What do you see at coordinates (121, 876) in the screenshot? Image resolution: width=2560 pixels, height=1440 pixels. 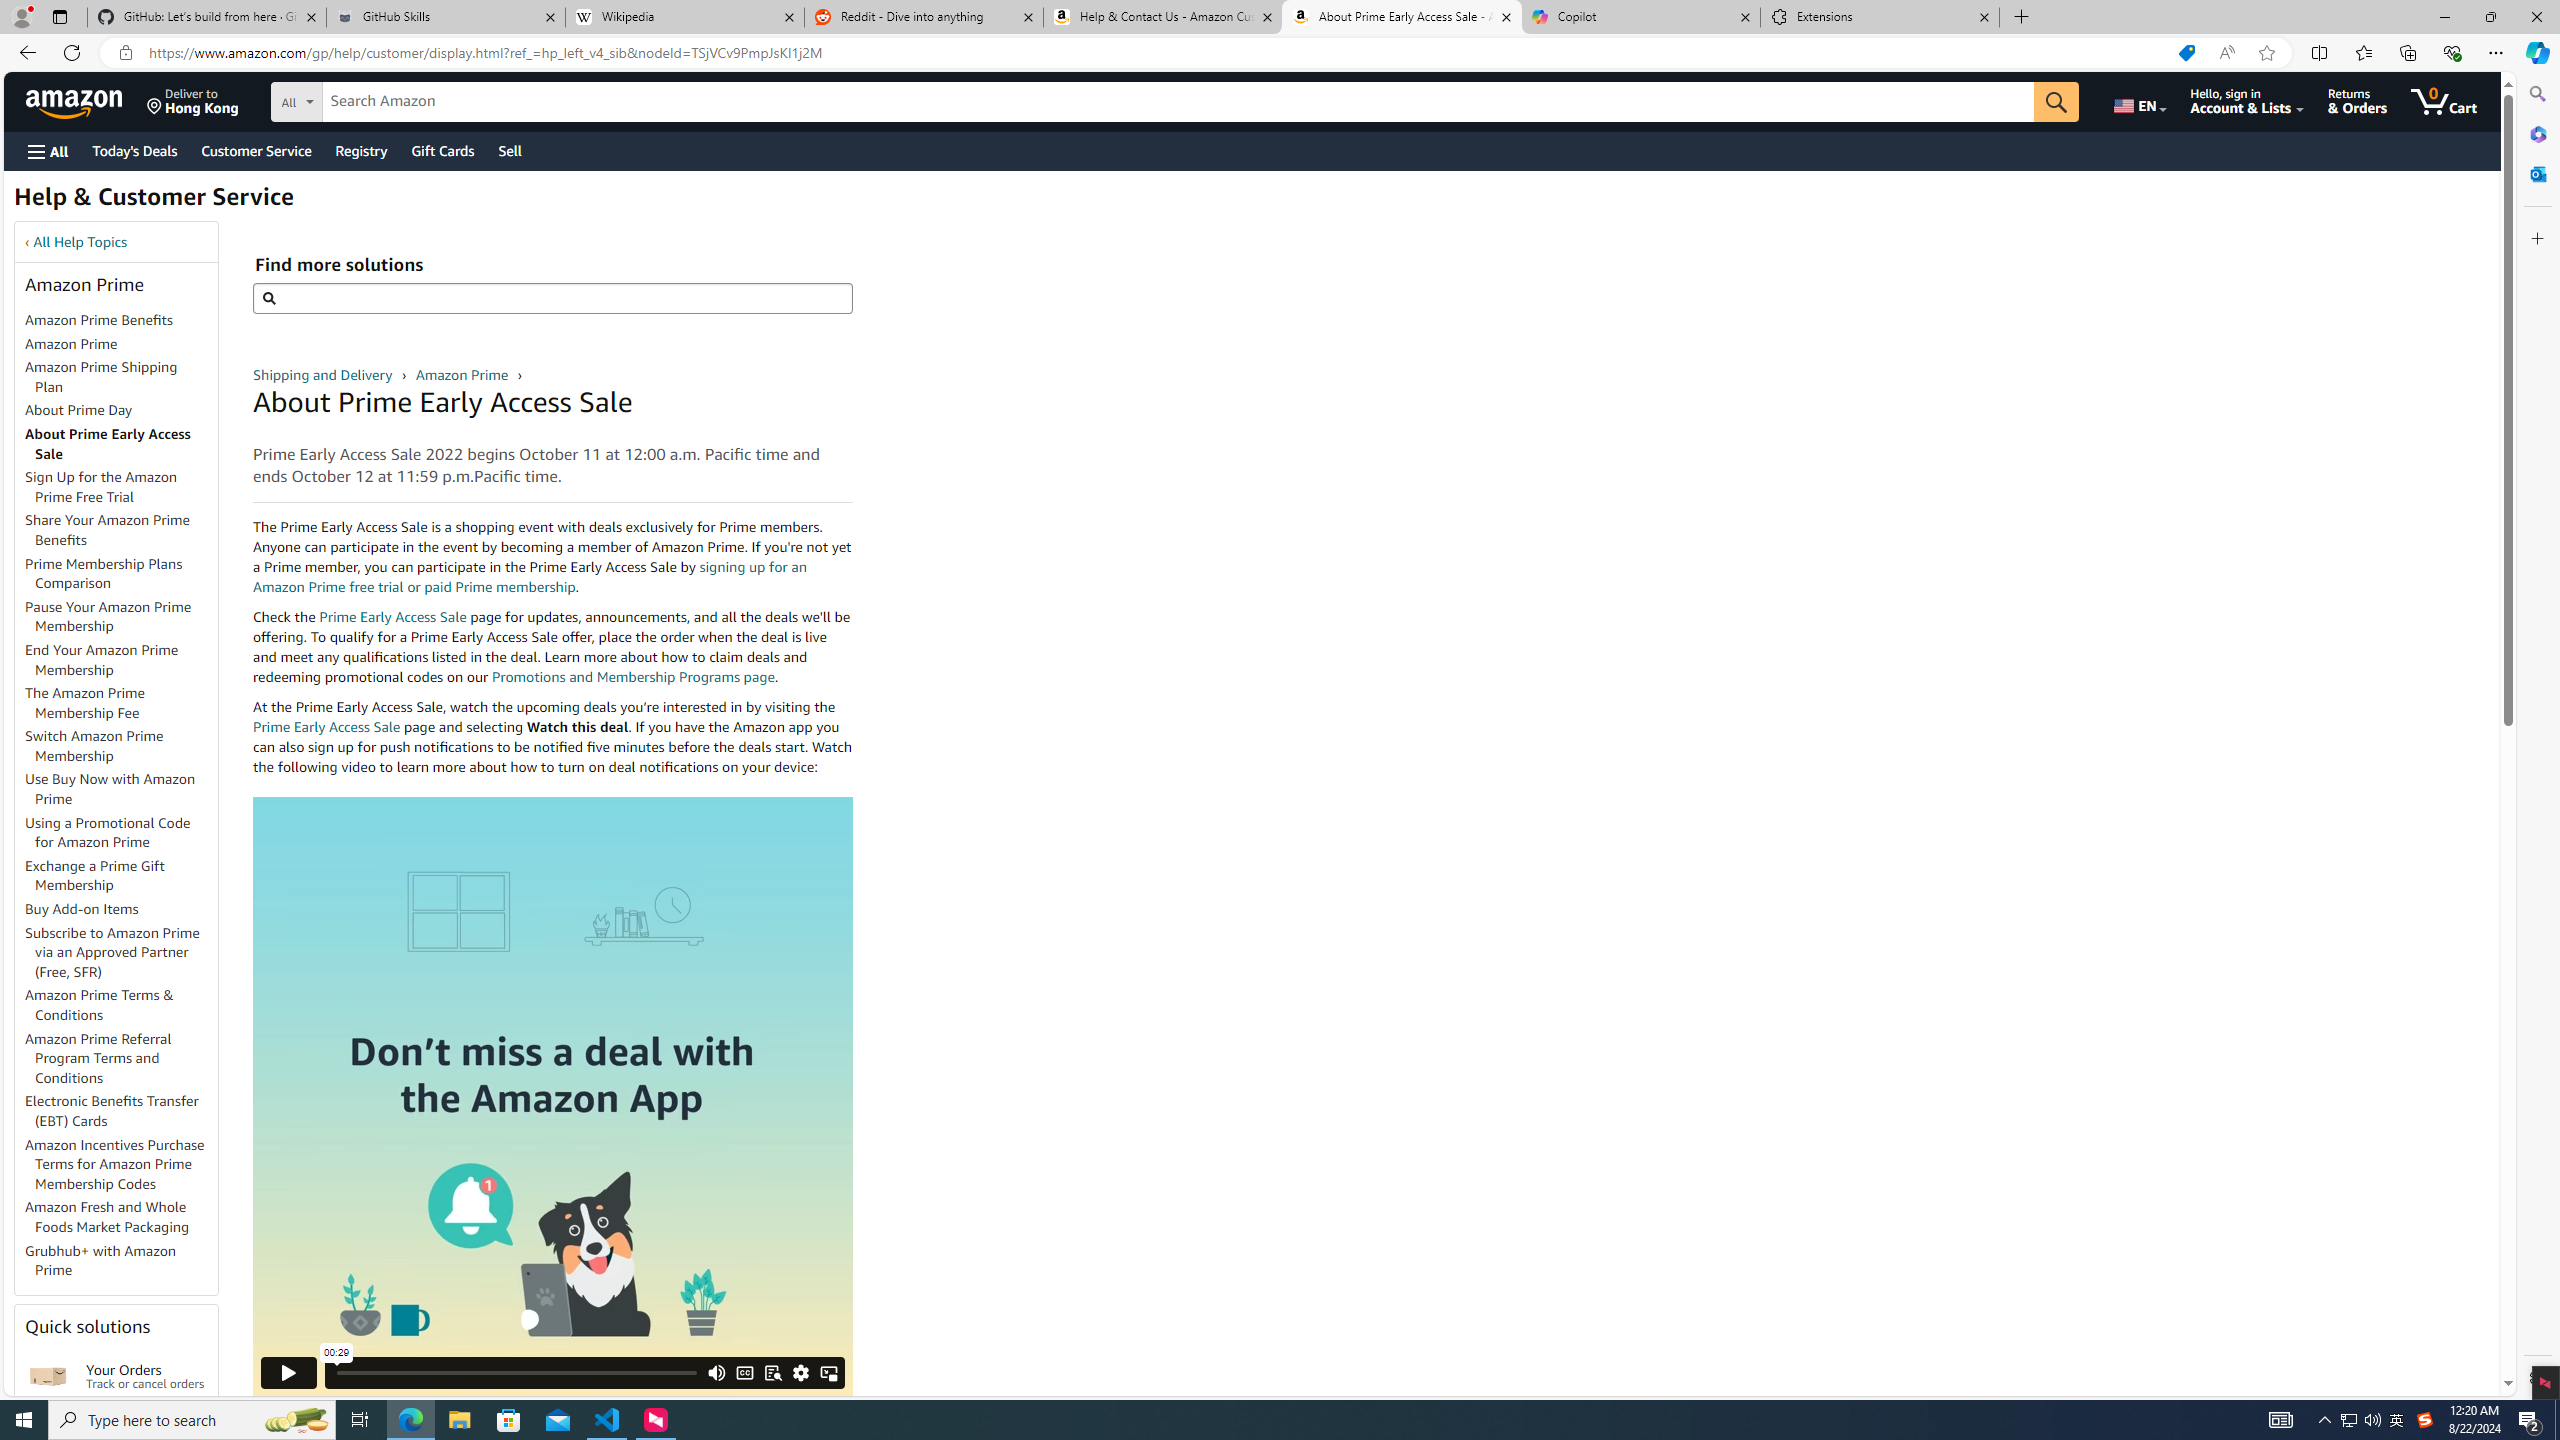 I see `Exchange a Prime Gift Membership` at bounding box center [121, 876].